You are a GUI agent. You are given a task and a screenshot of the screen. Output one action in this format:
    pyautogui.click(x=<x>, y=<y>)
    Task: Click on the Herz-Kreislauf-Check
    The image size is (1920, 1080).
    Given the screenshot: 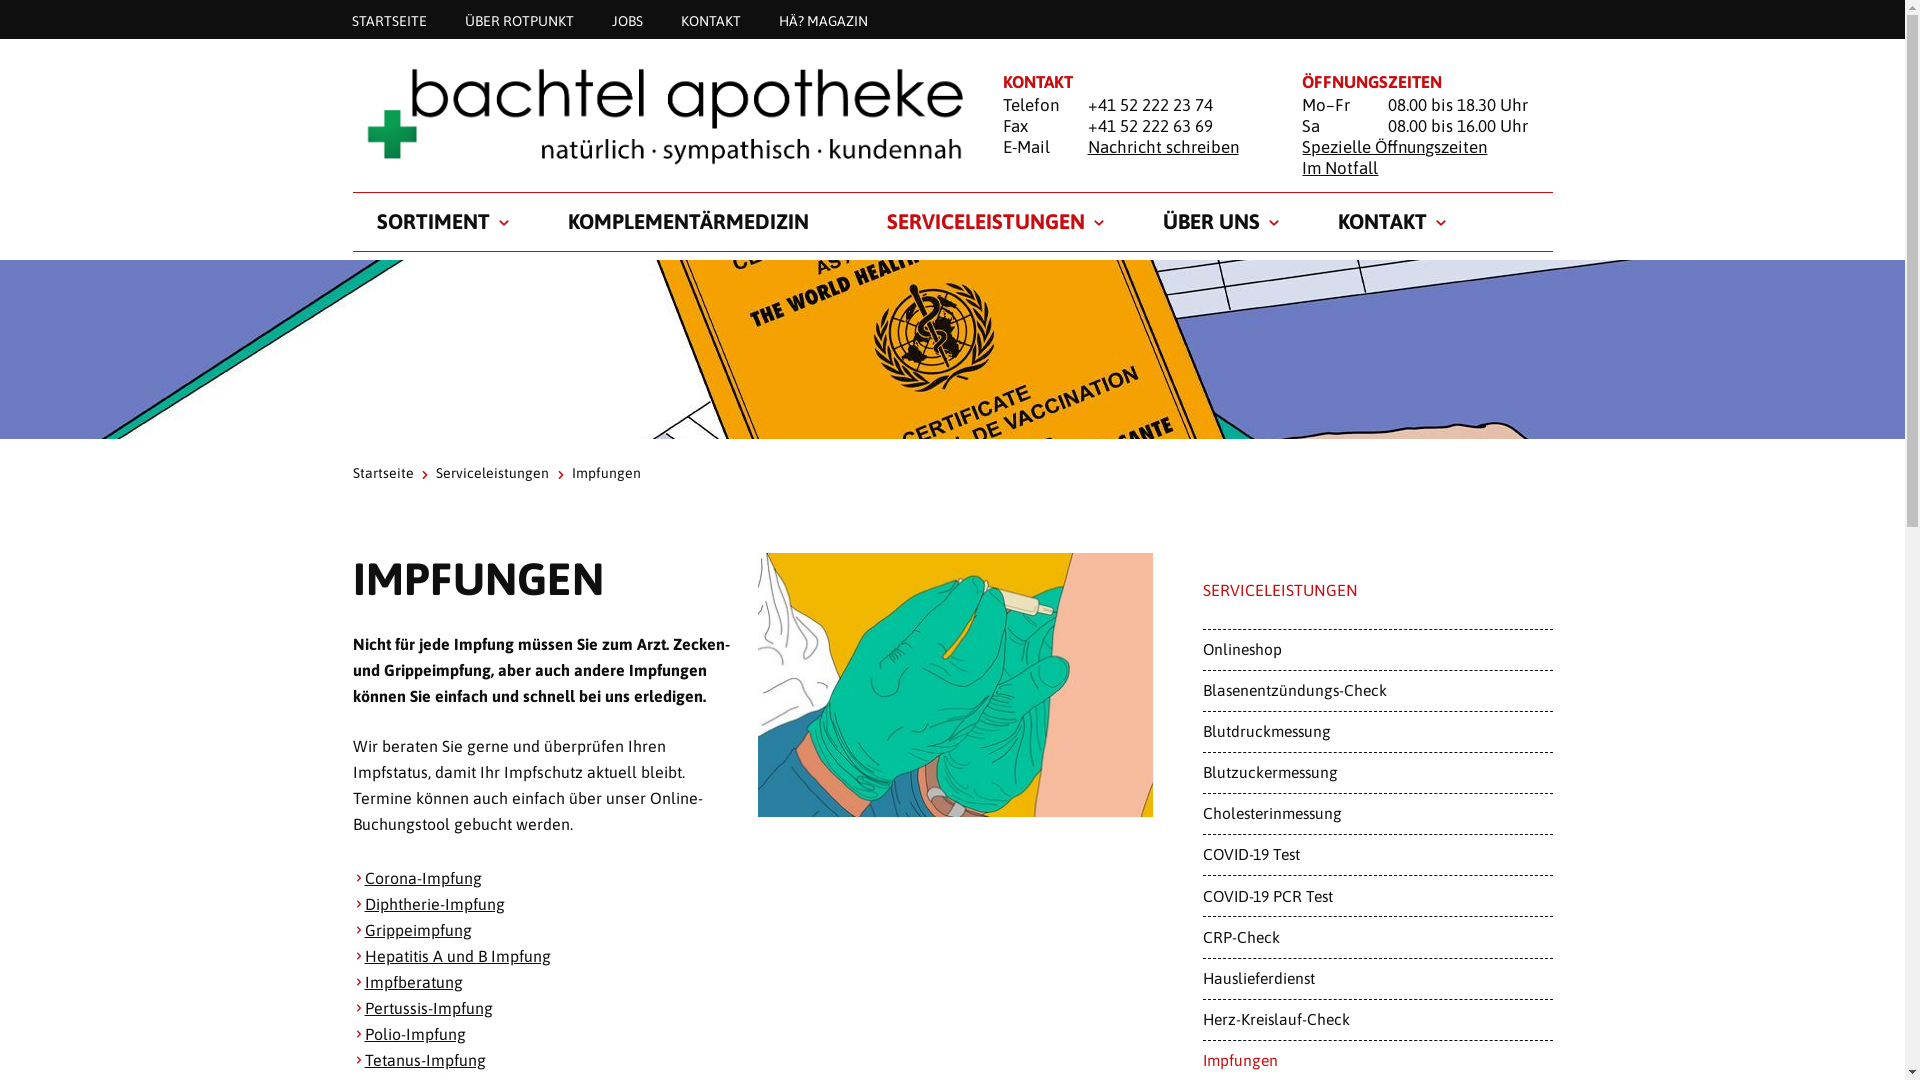 What is the action you would take?
    pyautogui.click(x=1377, y=1020)
    